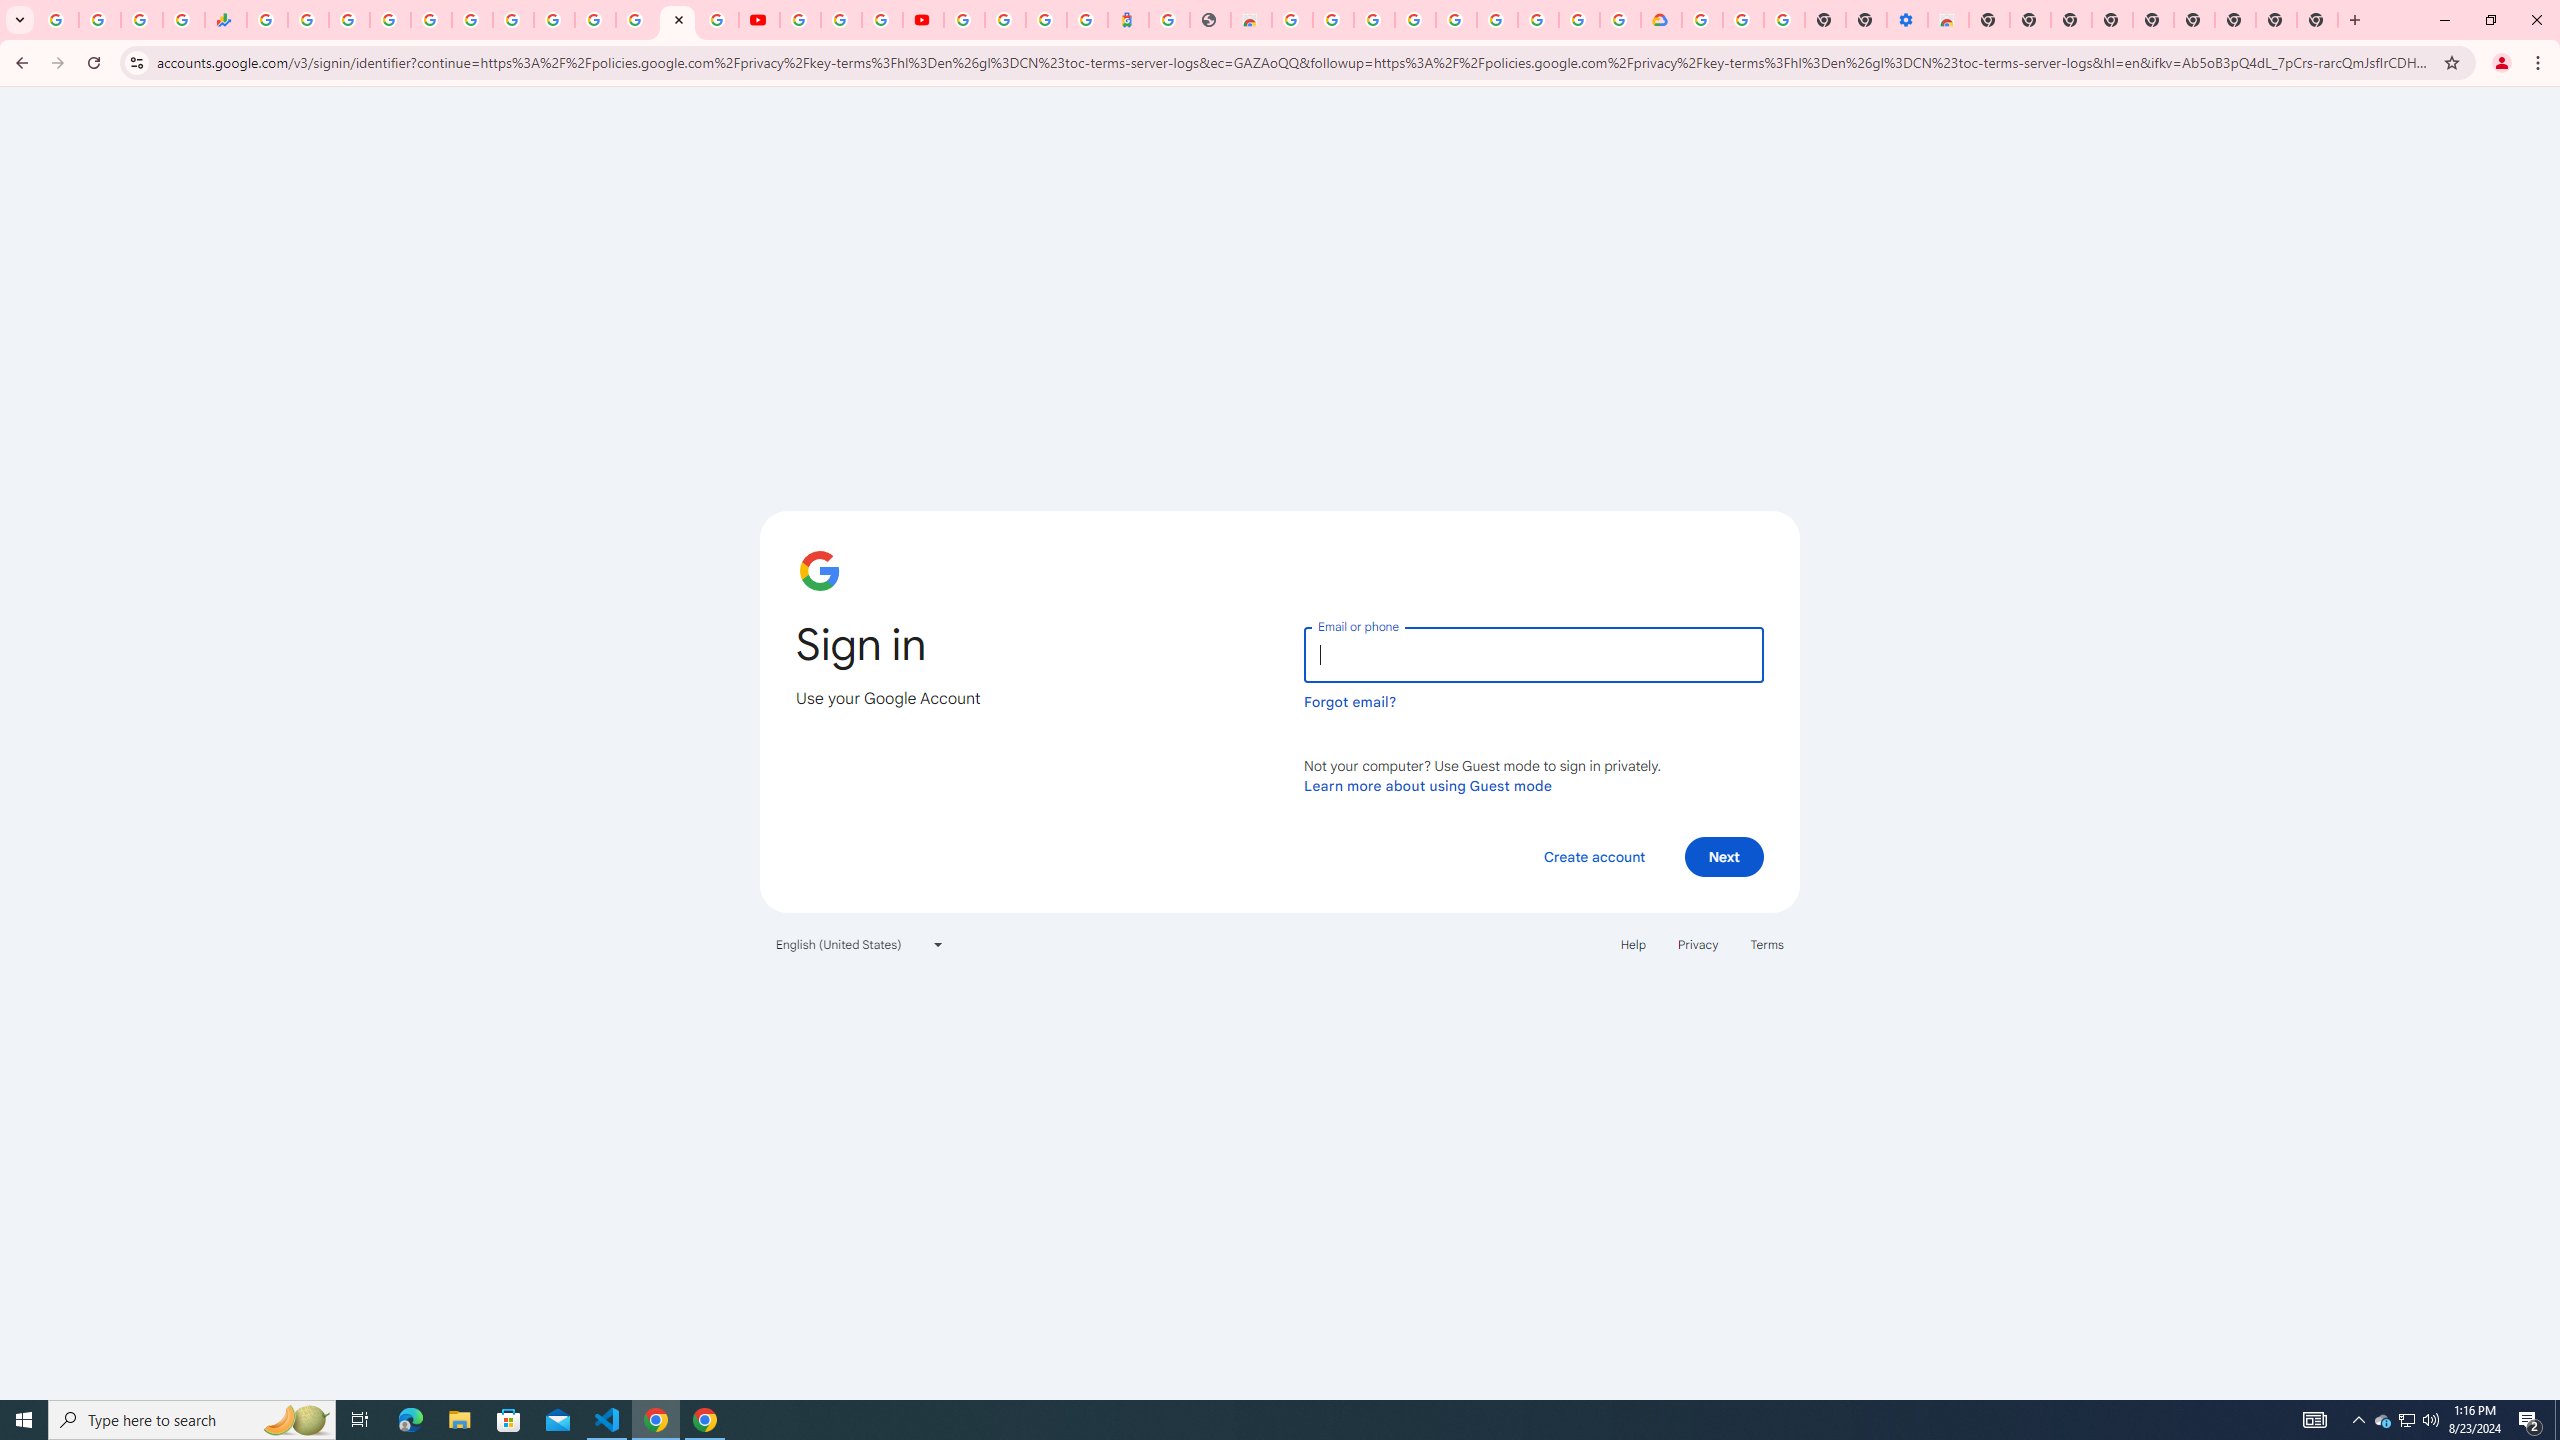 The height and width of the screenshot is (1440, 2560). I want to click on English (United States), so click(860, 944).